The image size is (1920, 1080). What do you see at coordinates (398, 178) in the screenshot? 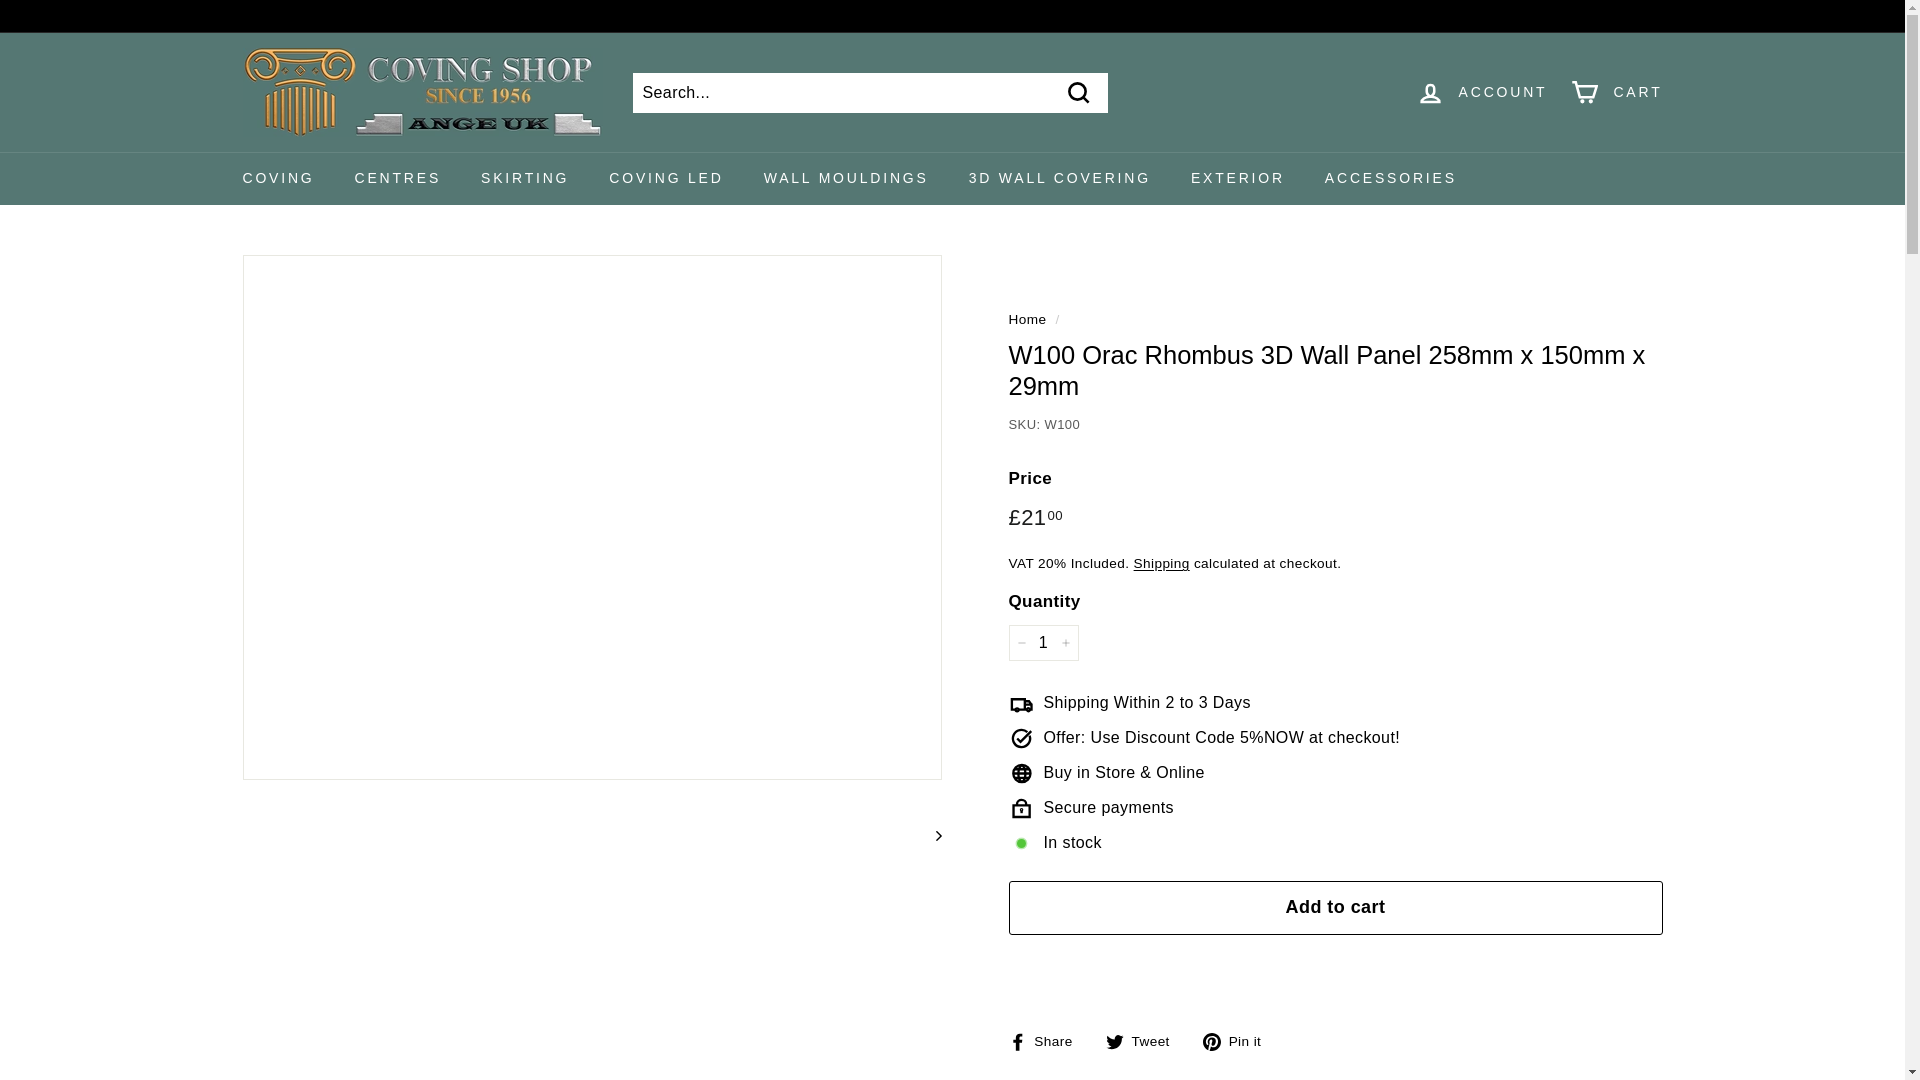
I see `CENTRES` at bounding box center [398, 178].